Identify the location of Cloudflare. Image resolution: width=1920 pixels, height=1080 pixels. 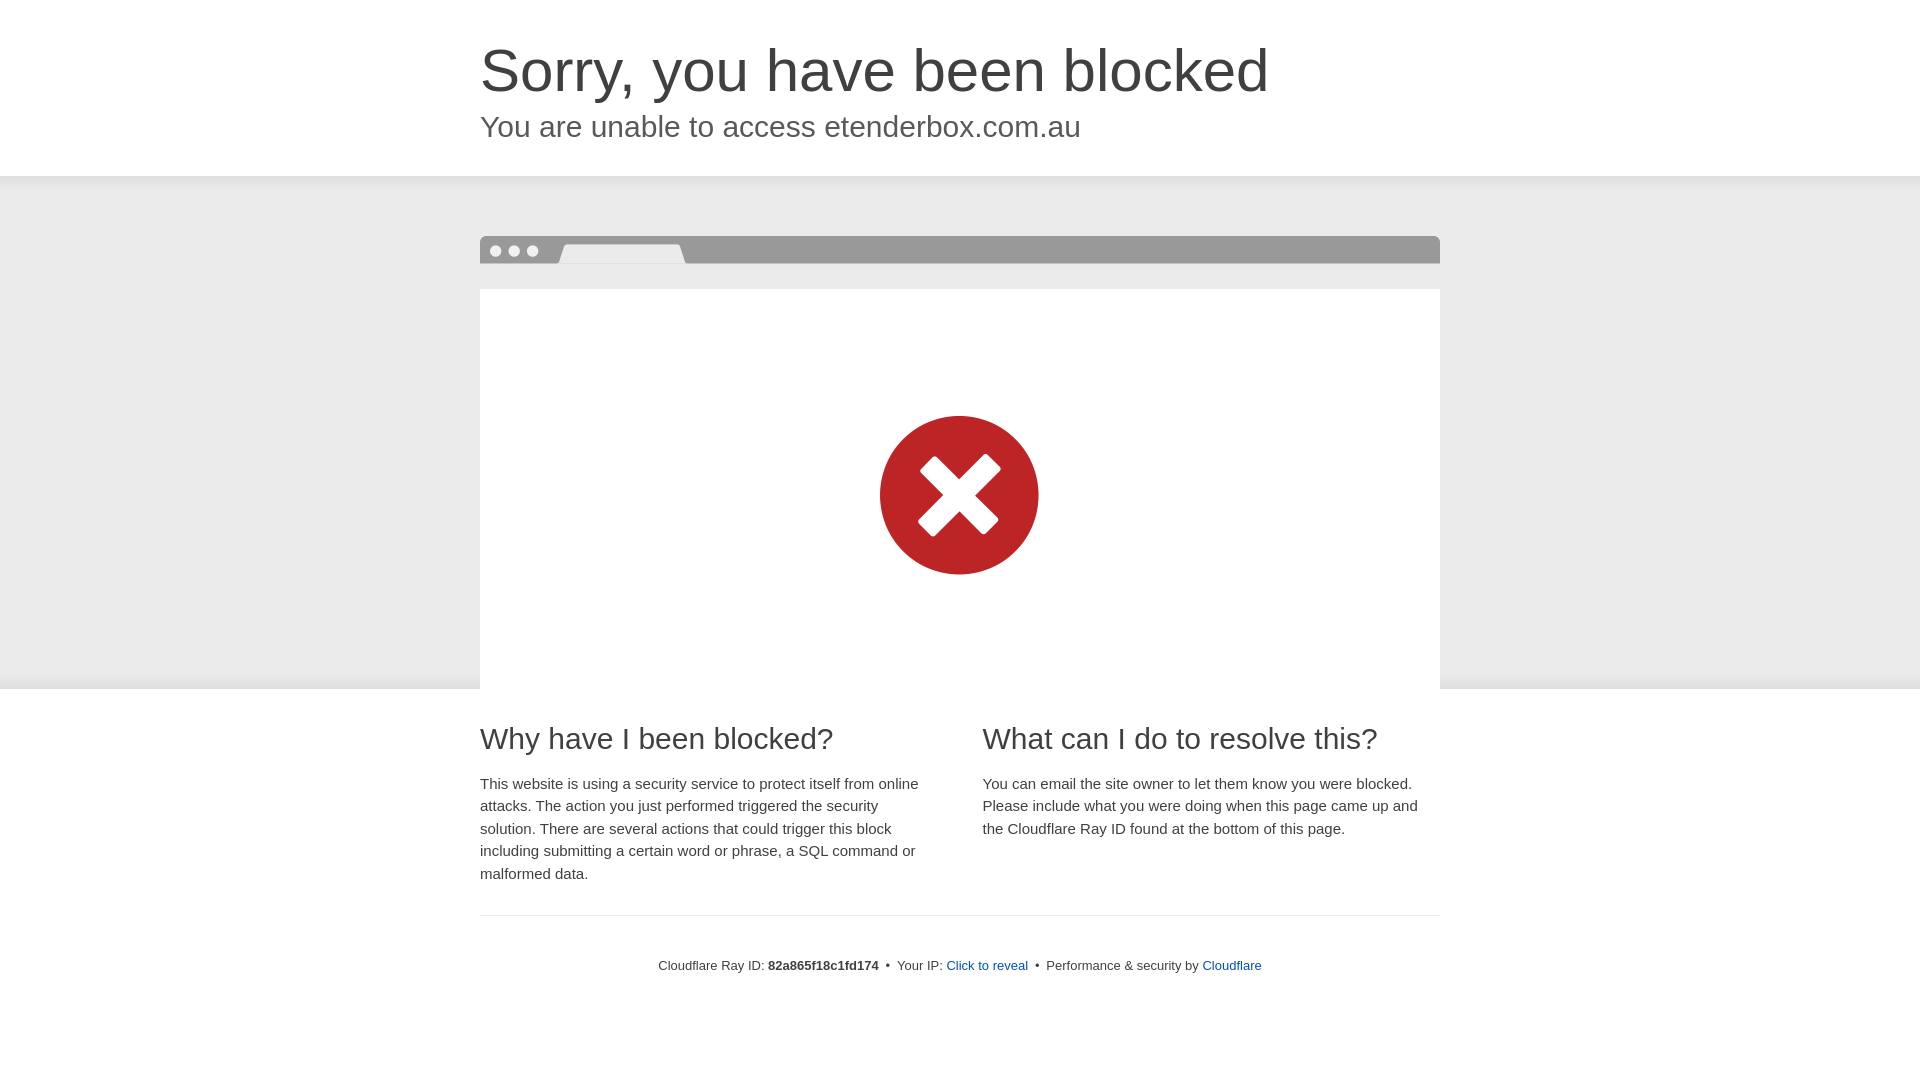
(1232, 966).